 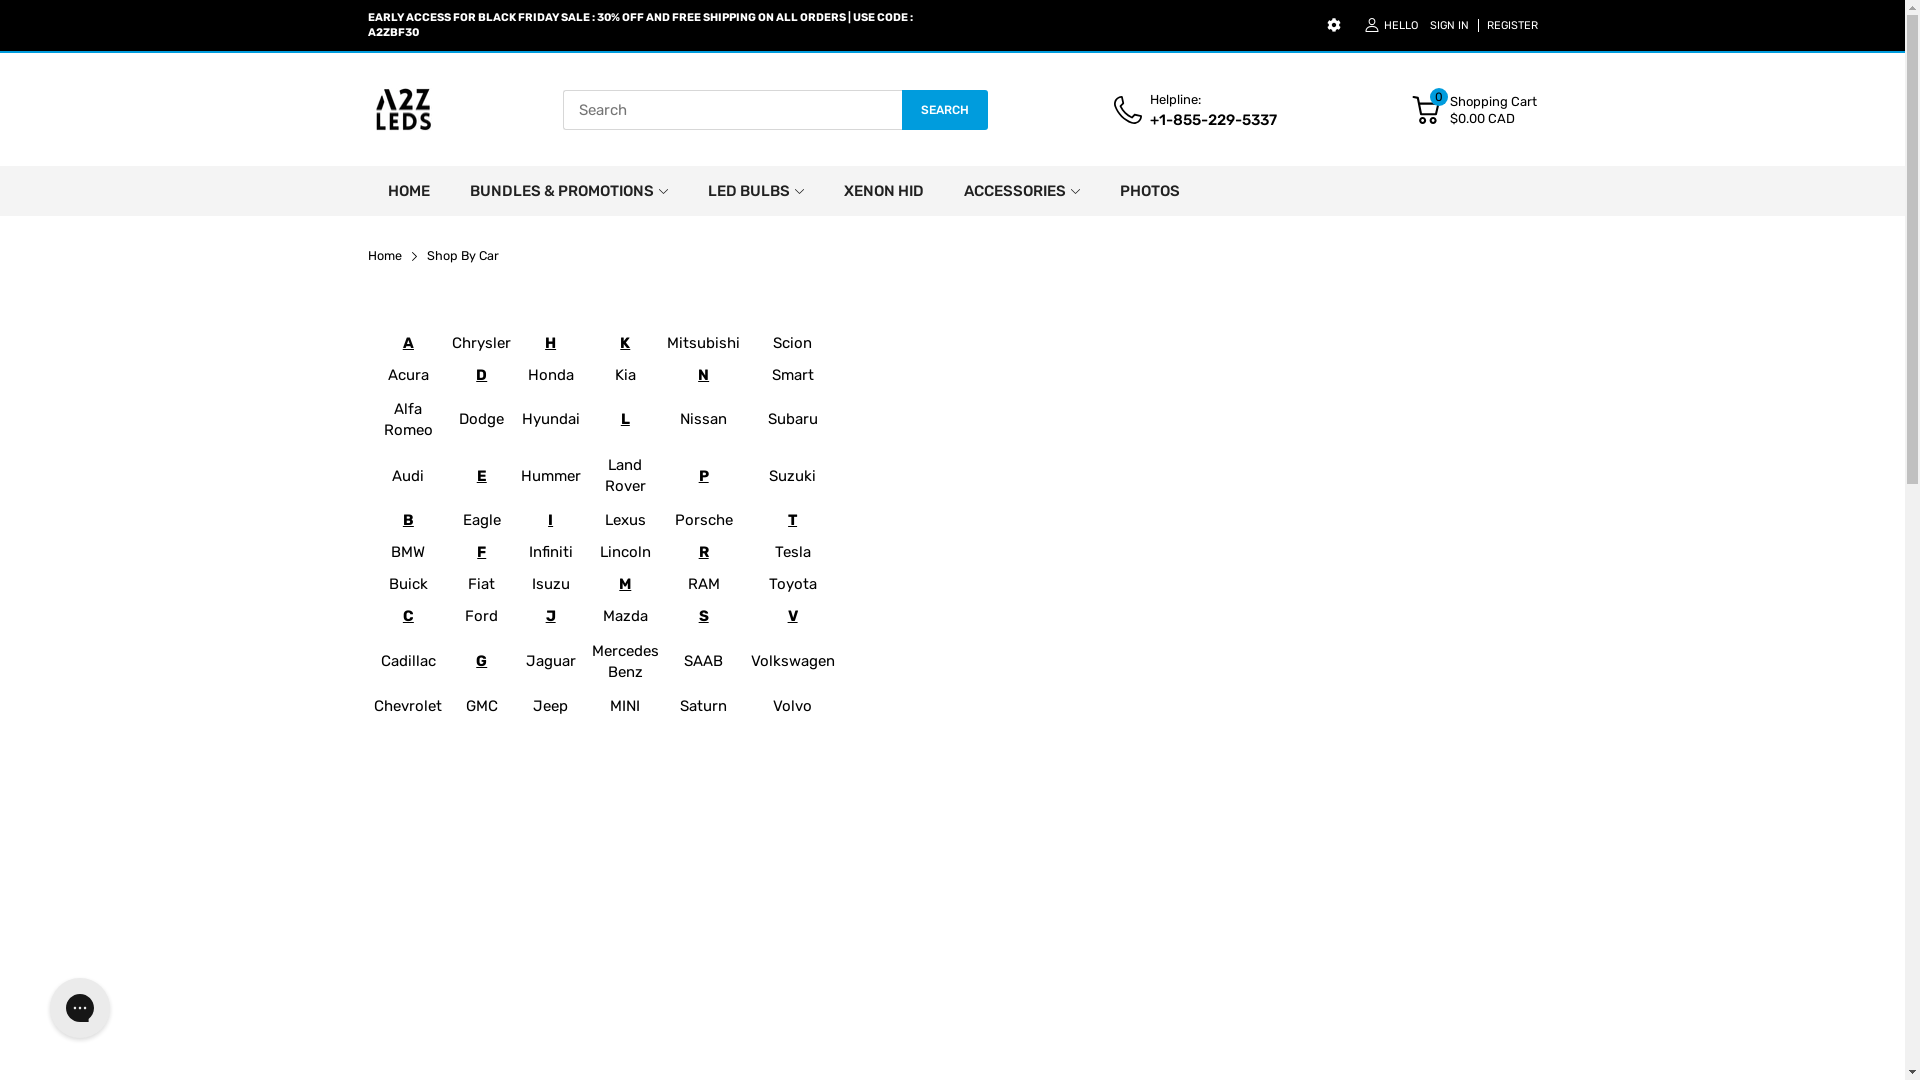 What do you see at coordinates (408, 375) in the screenshot?
I see `Acura` at bounding box center [408, 375].